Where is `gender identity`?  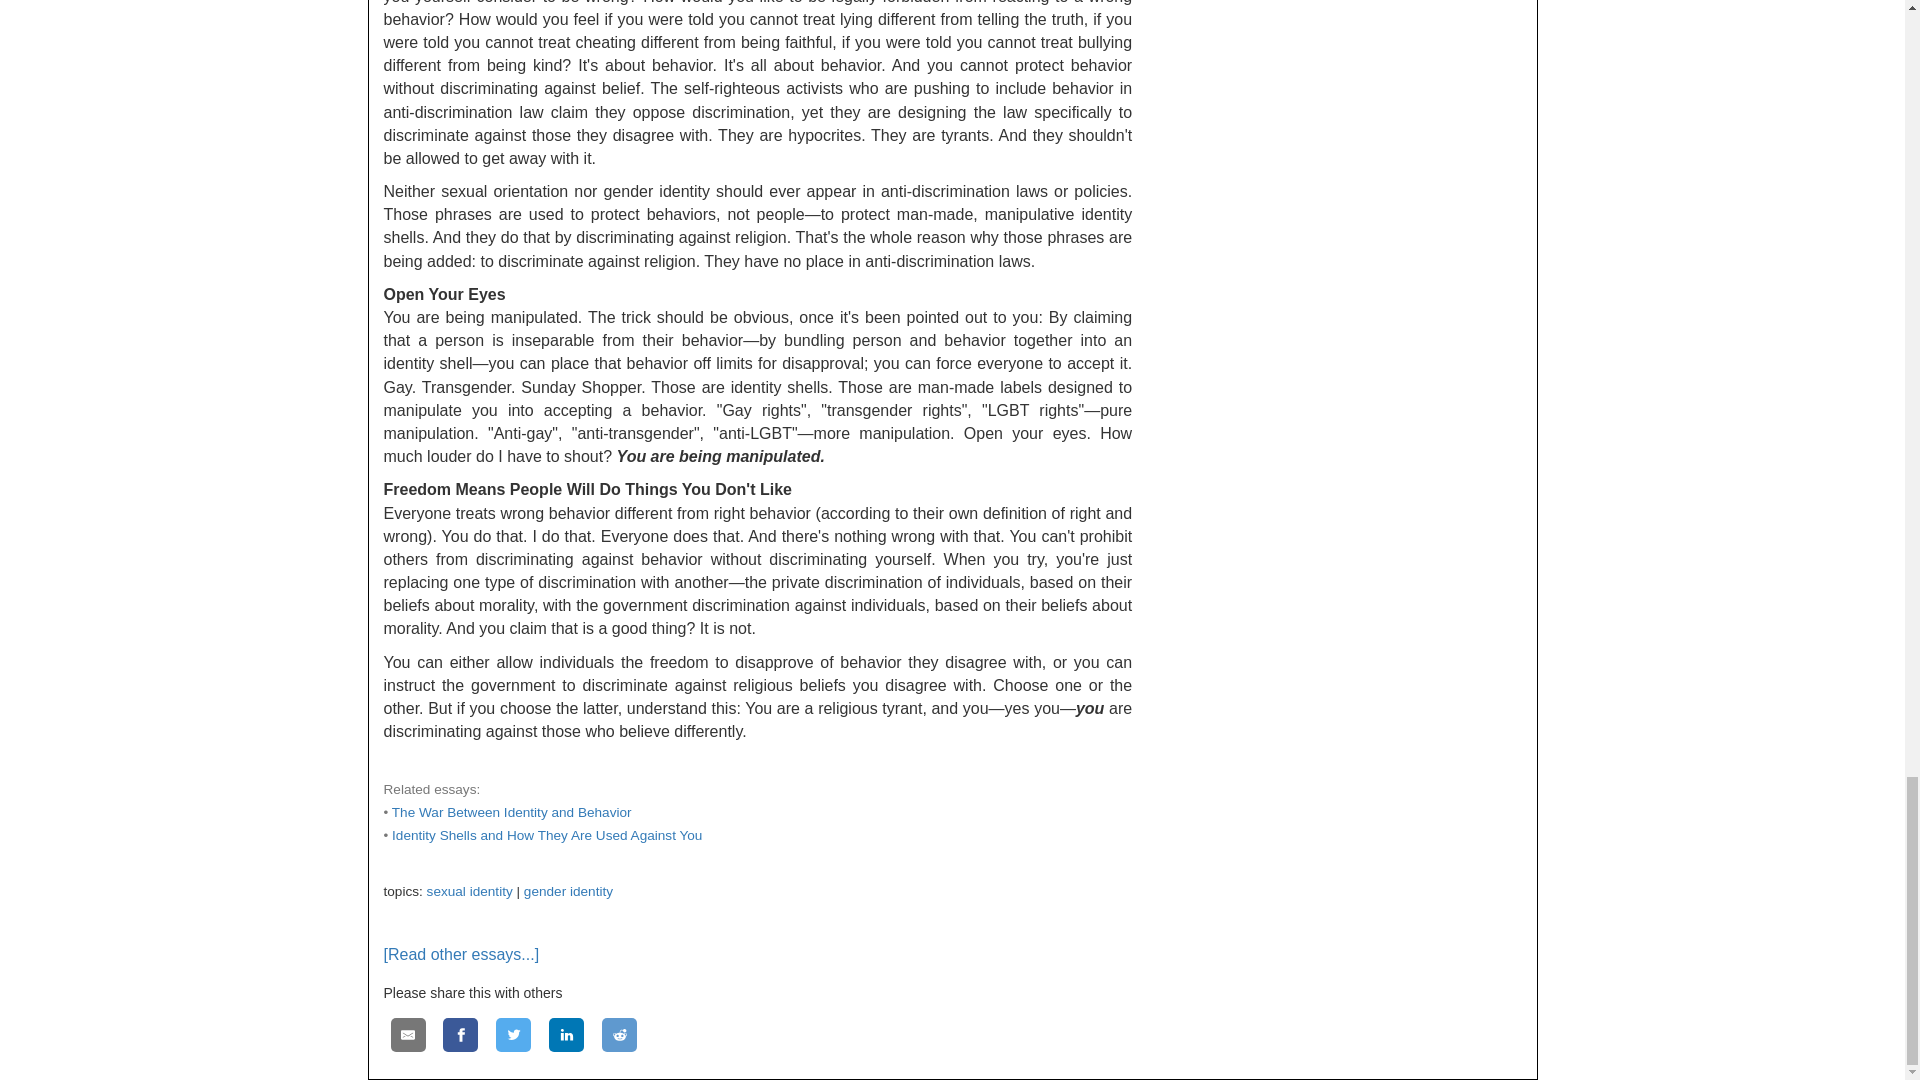
gender identity is located at coordinates (568, 891).